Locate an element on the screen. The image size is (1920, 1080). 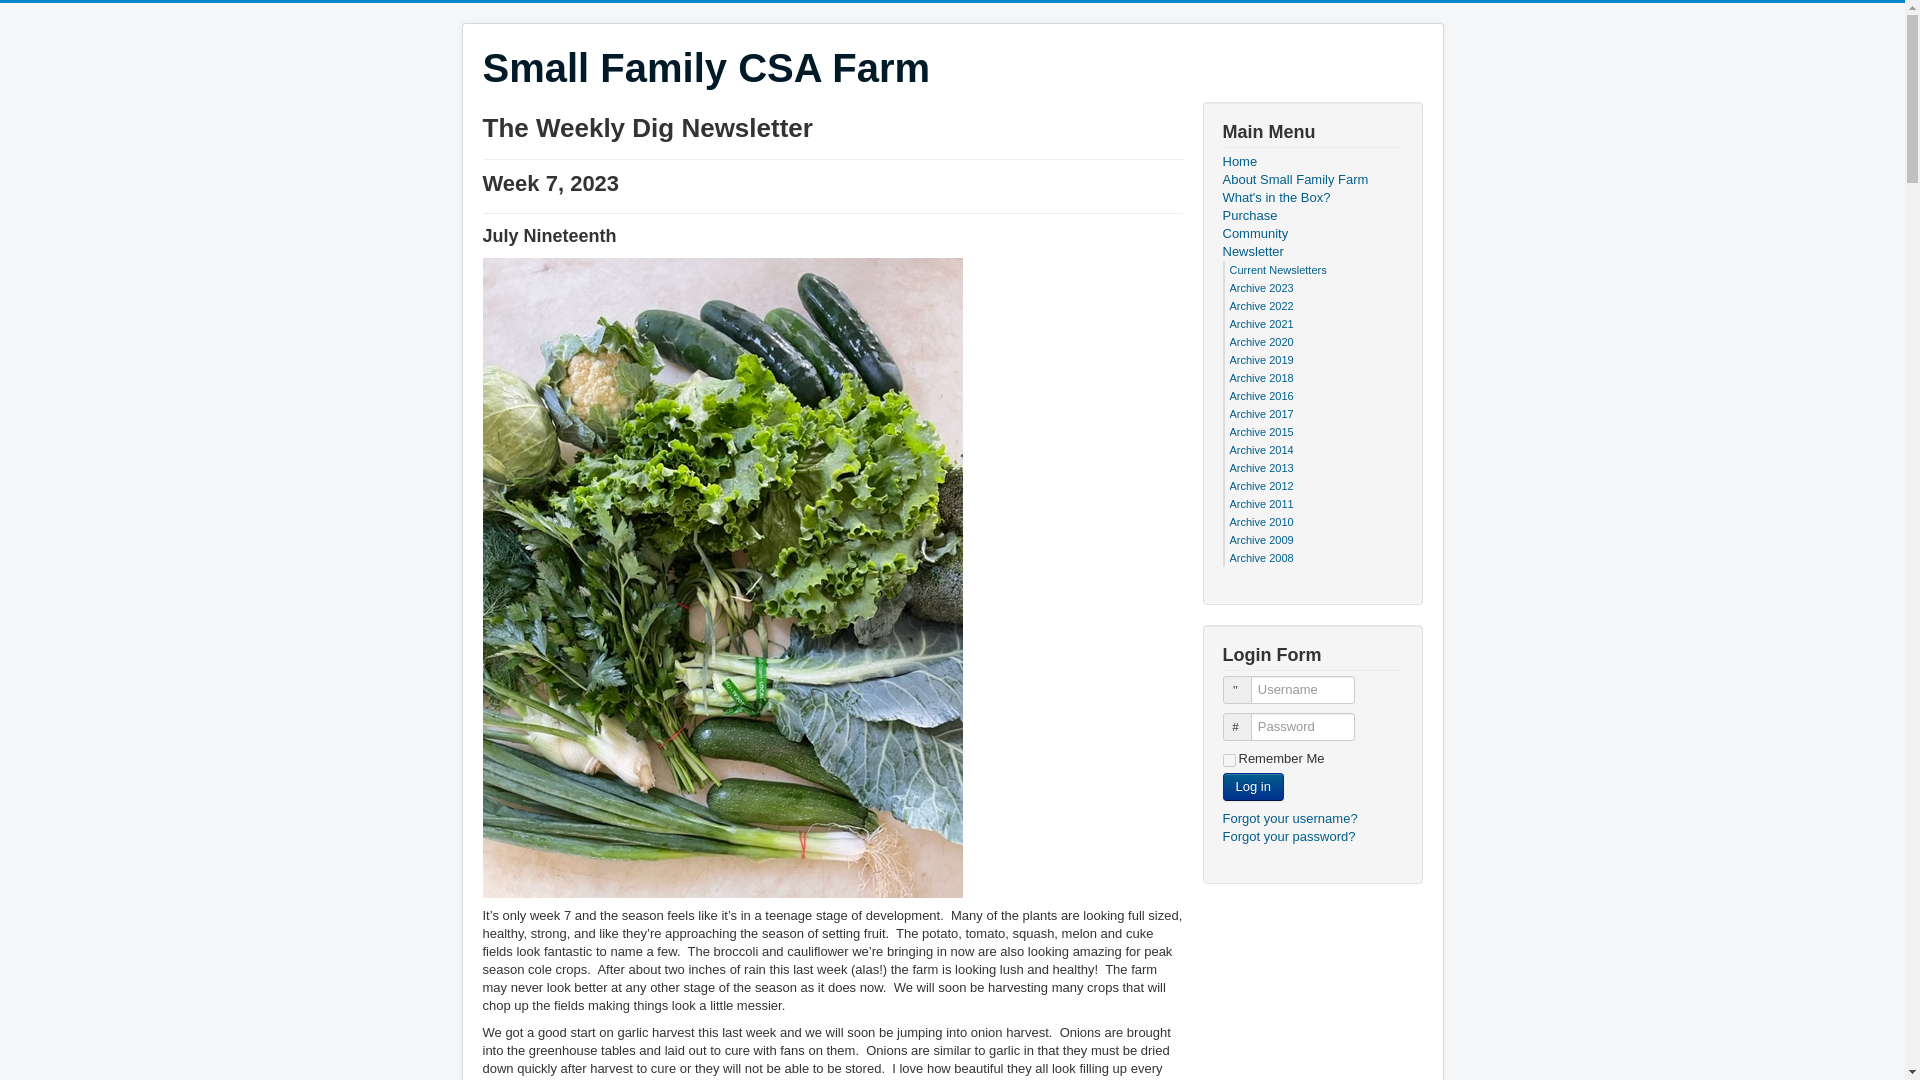
Small Family CSA Farm is located at coordinates (705, 68).